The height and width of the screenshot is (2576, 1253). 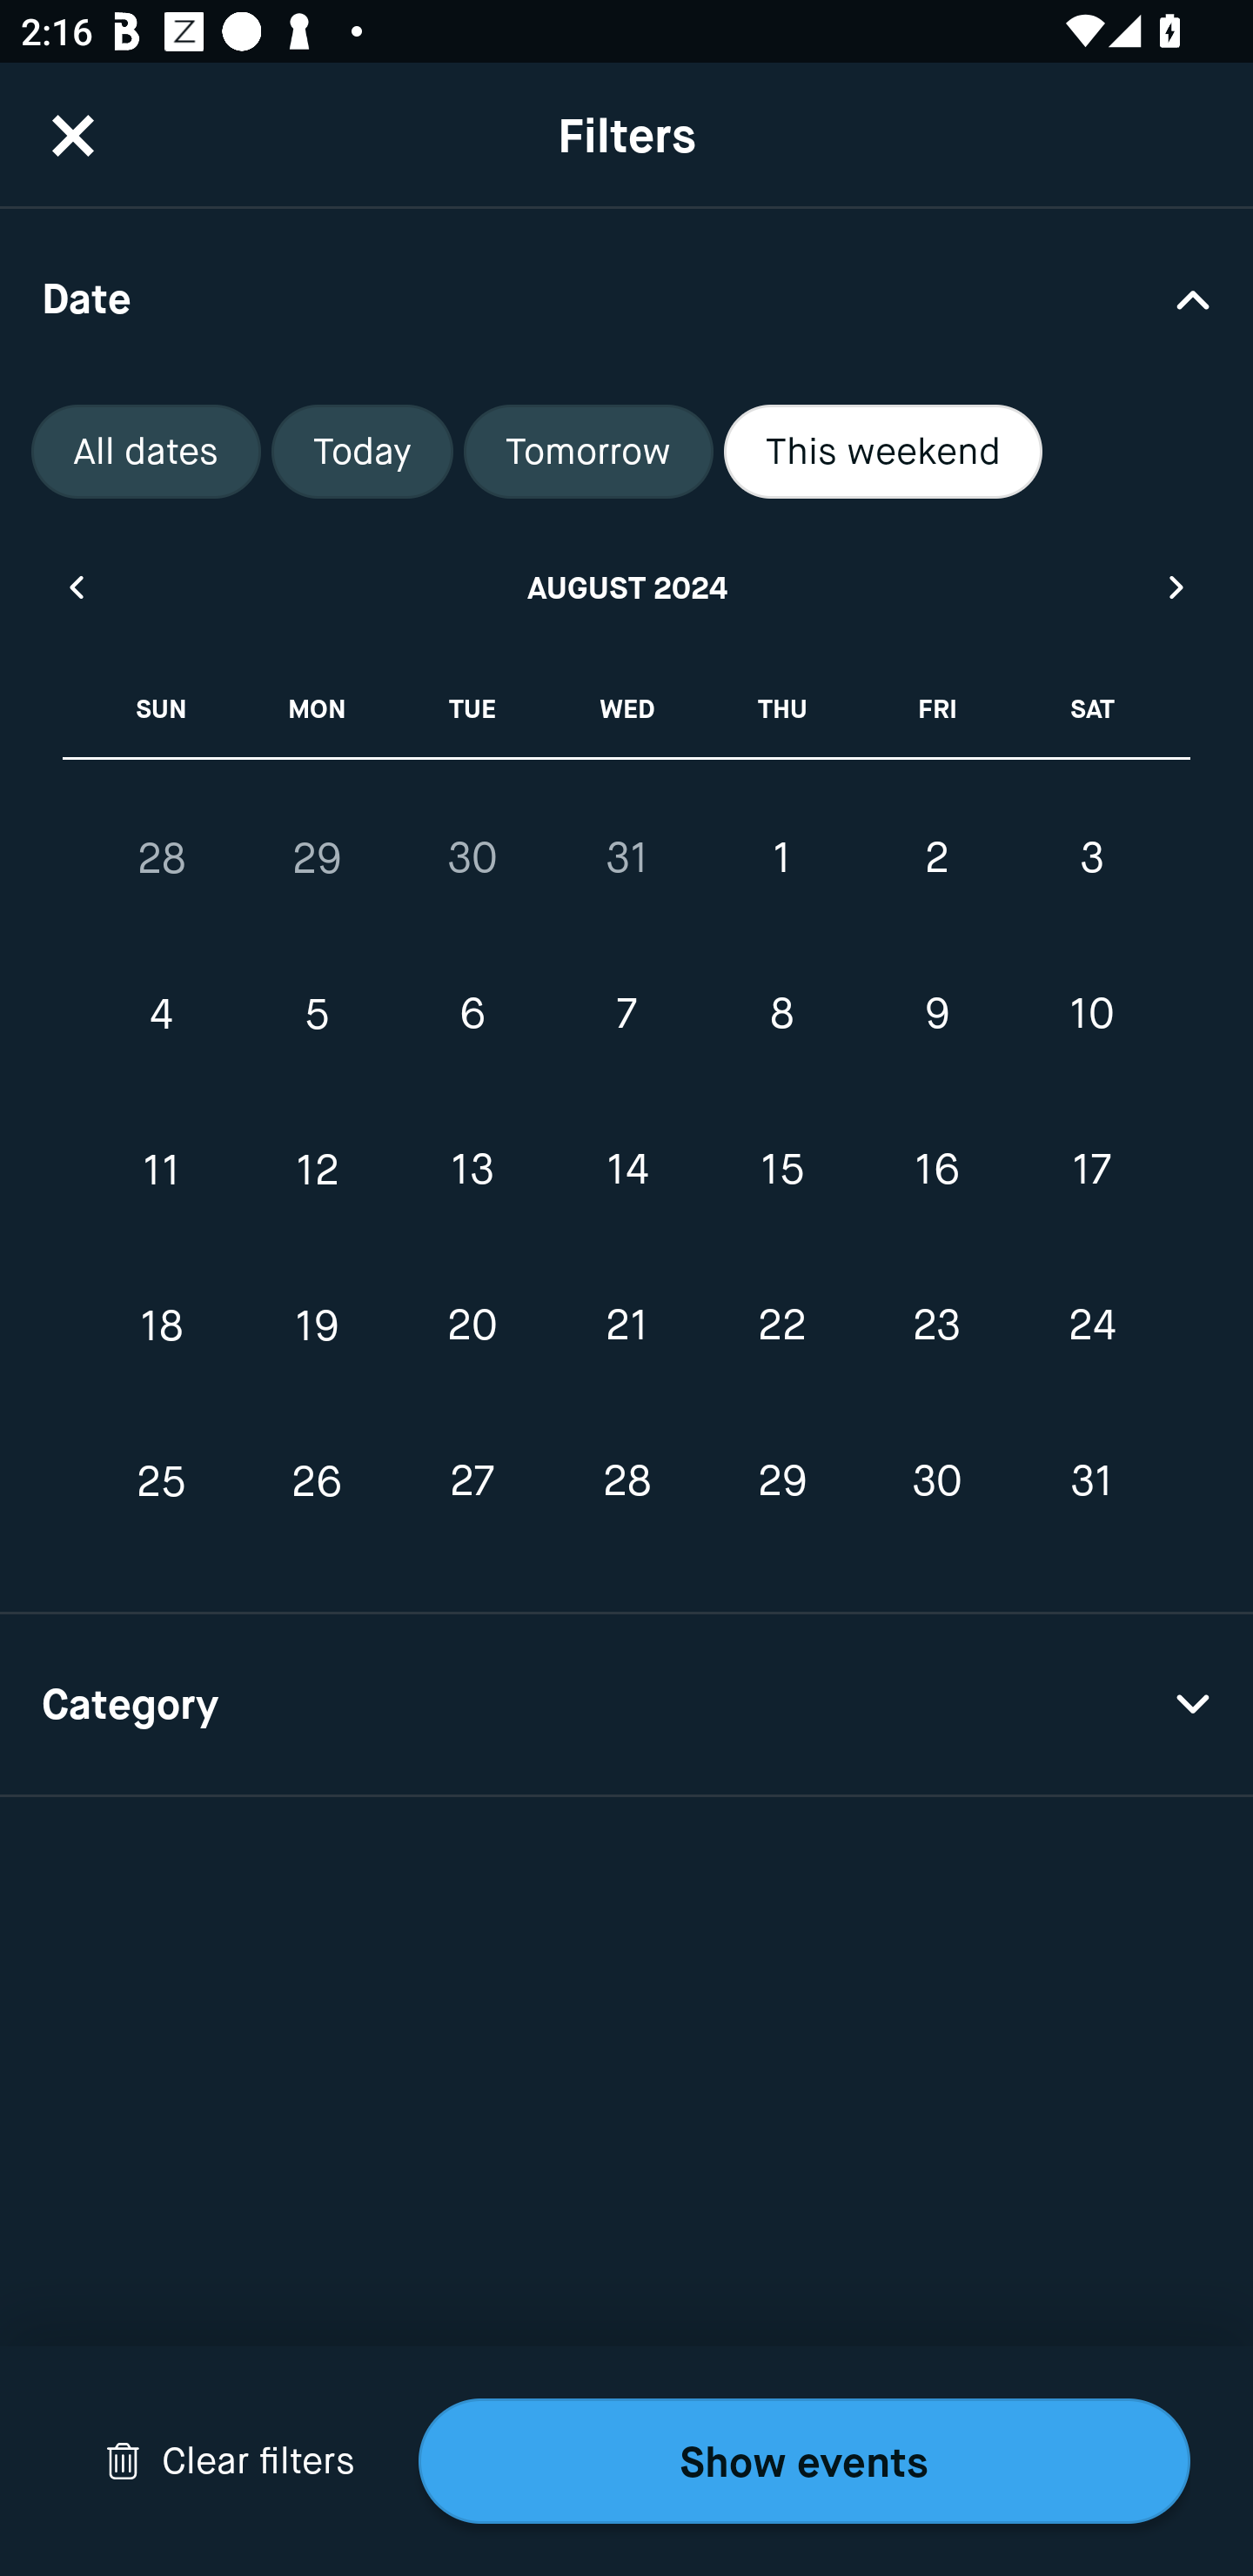 I want to click on 31, so click(x=1091, y=1481).